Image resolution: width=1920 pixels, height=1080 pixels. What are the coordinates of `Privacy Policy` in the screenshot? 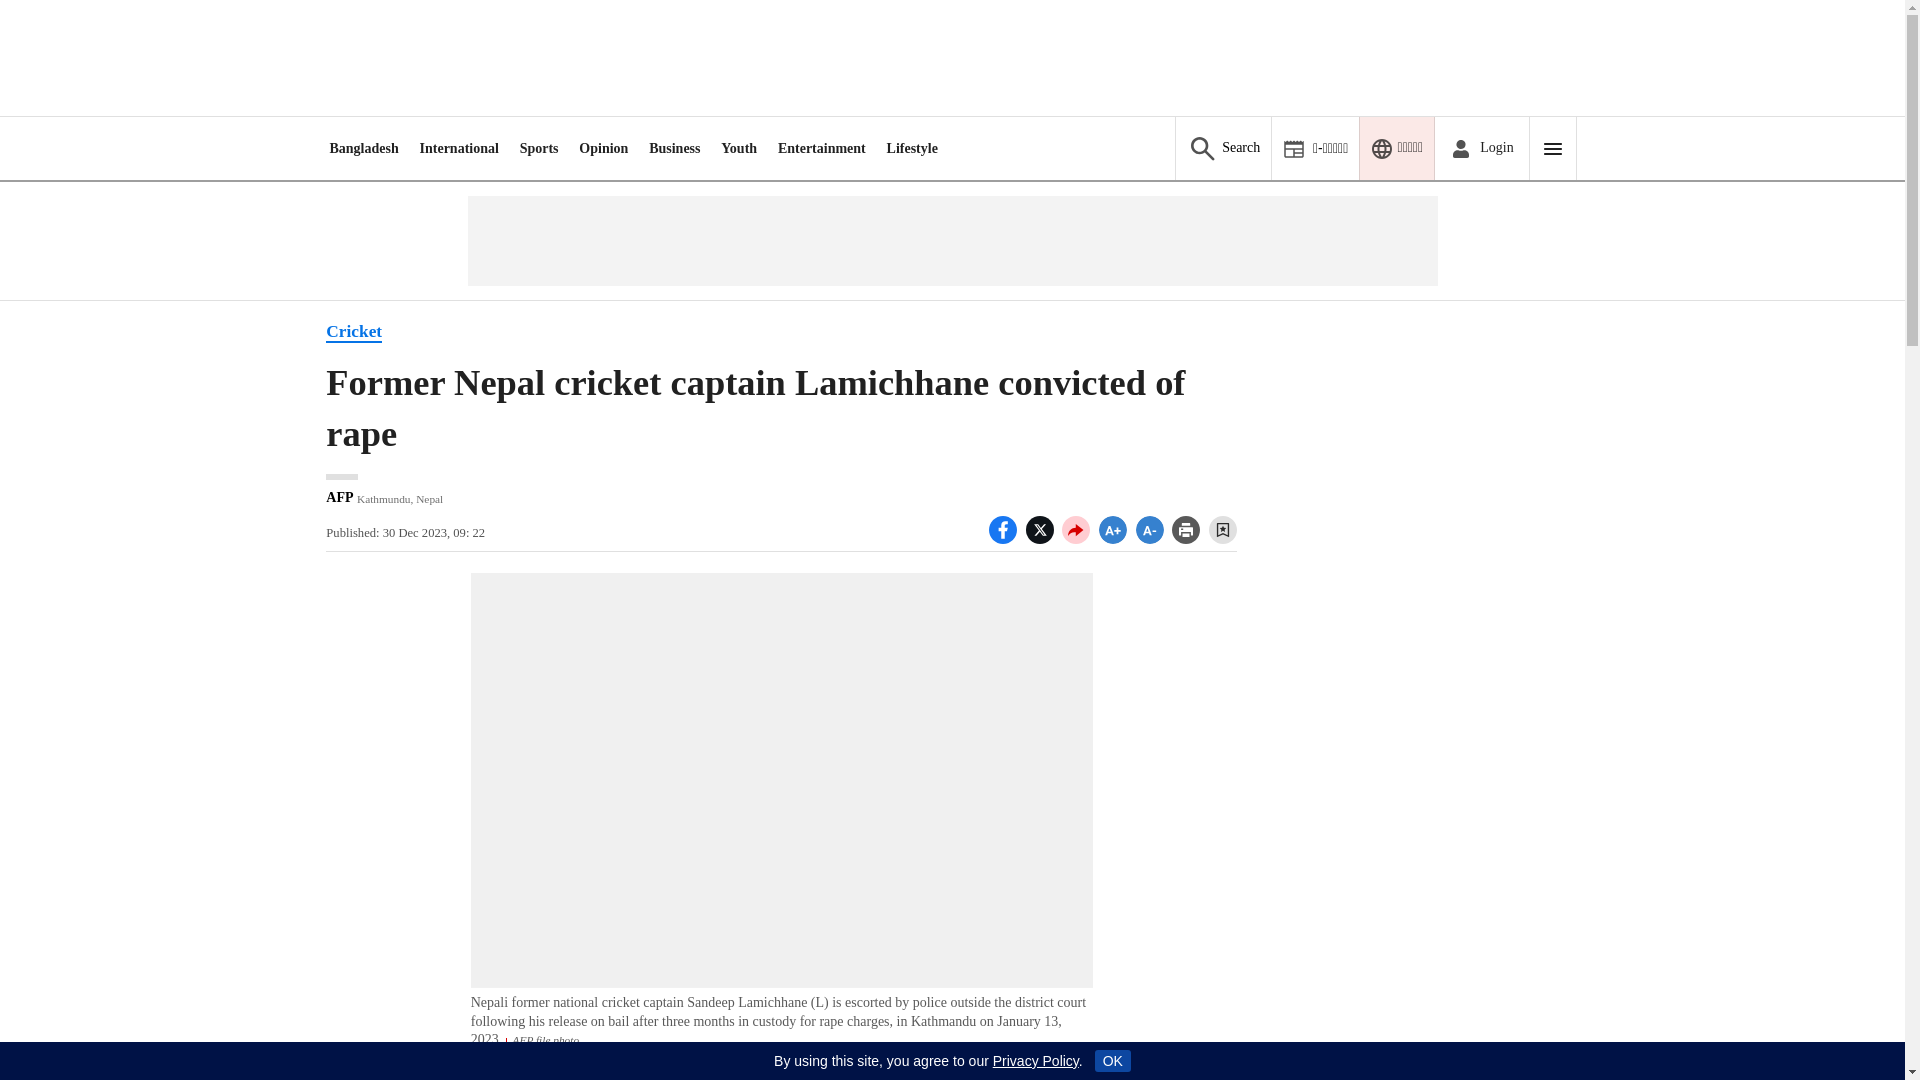 It's located at (1036, 1061).